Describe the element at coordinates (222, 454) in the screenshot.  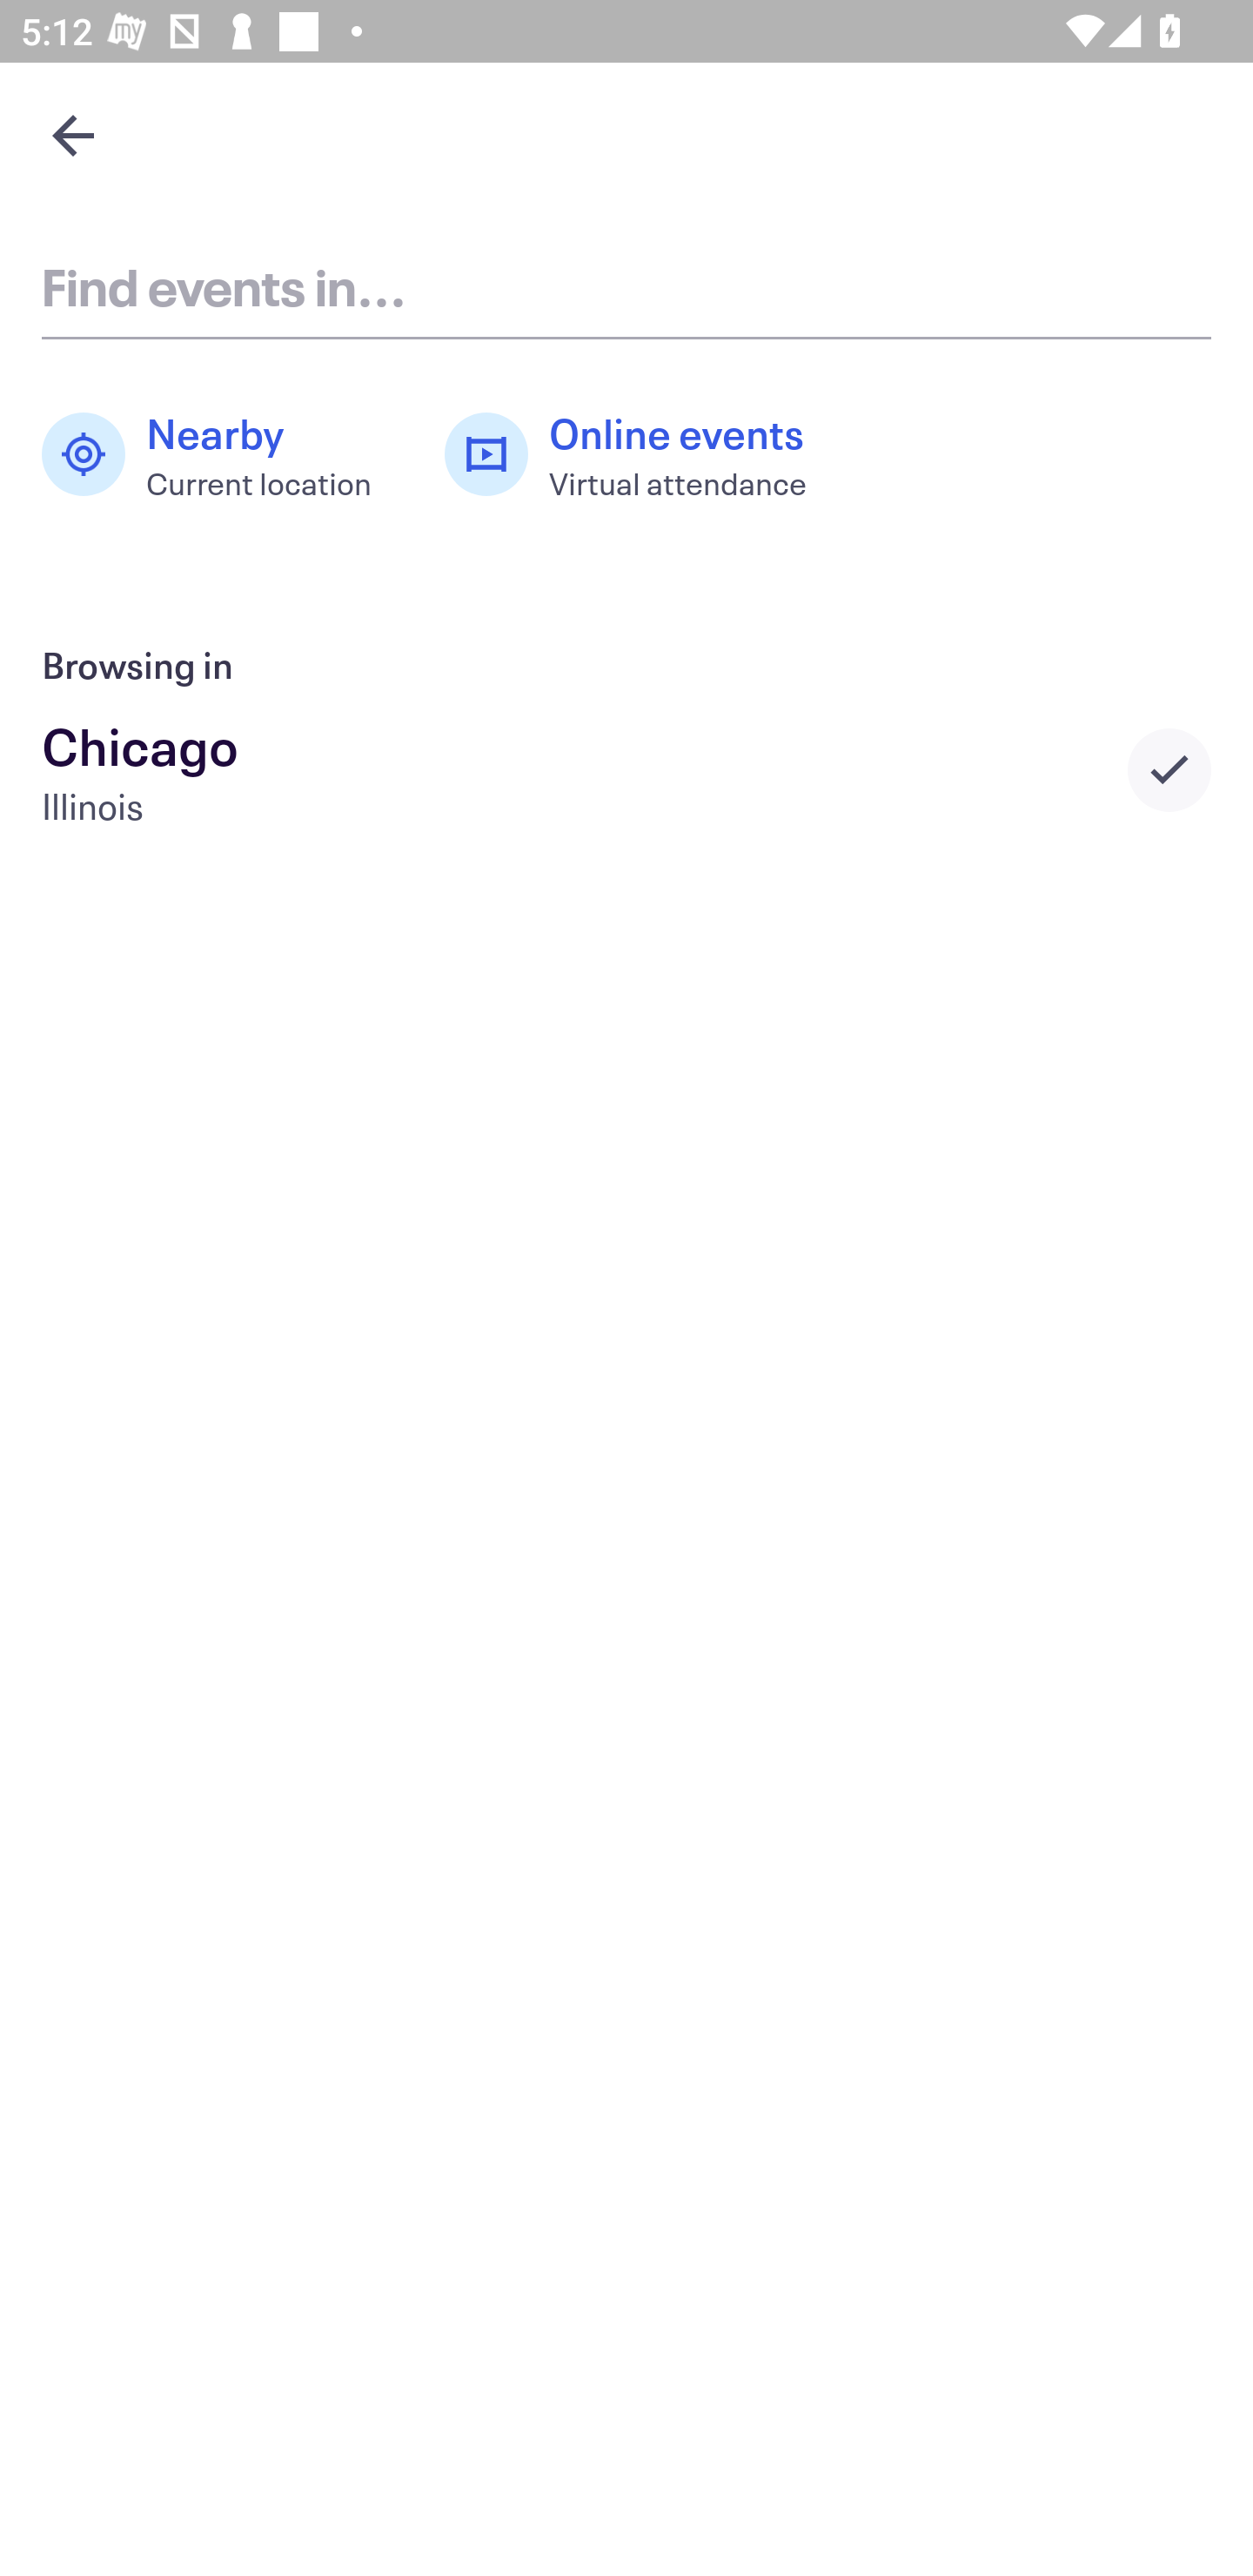
I see `Nearby Current location` at that location.